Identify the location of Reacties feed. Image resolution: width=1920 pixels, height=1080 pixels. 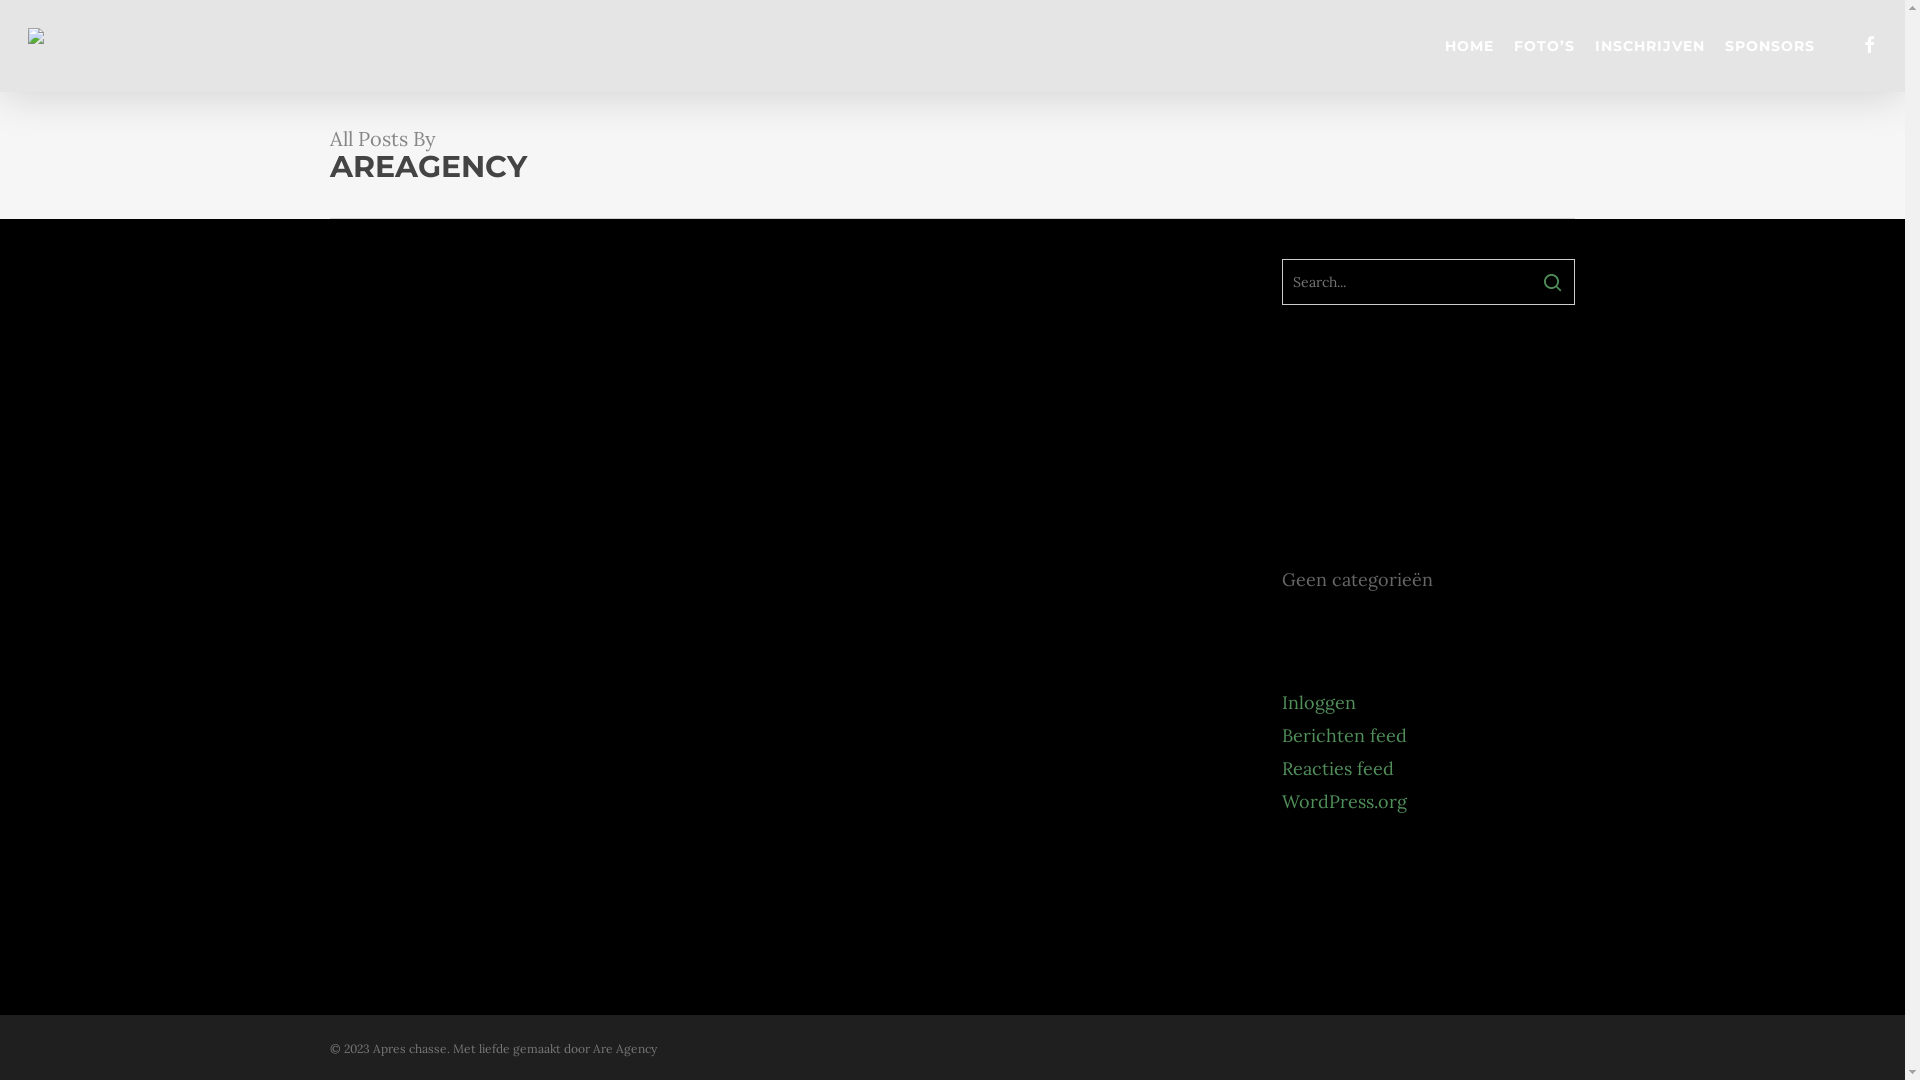
(1428, 768).